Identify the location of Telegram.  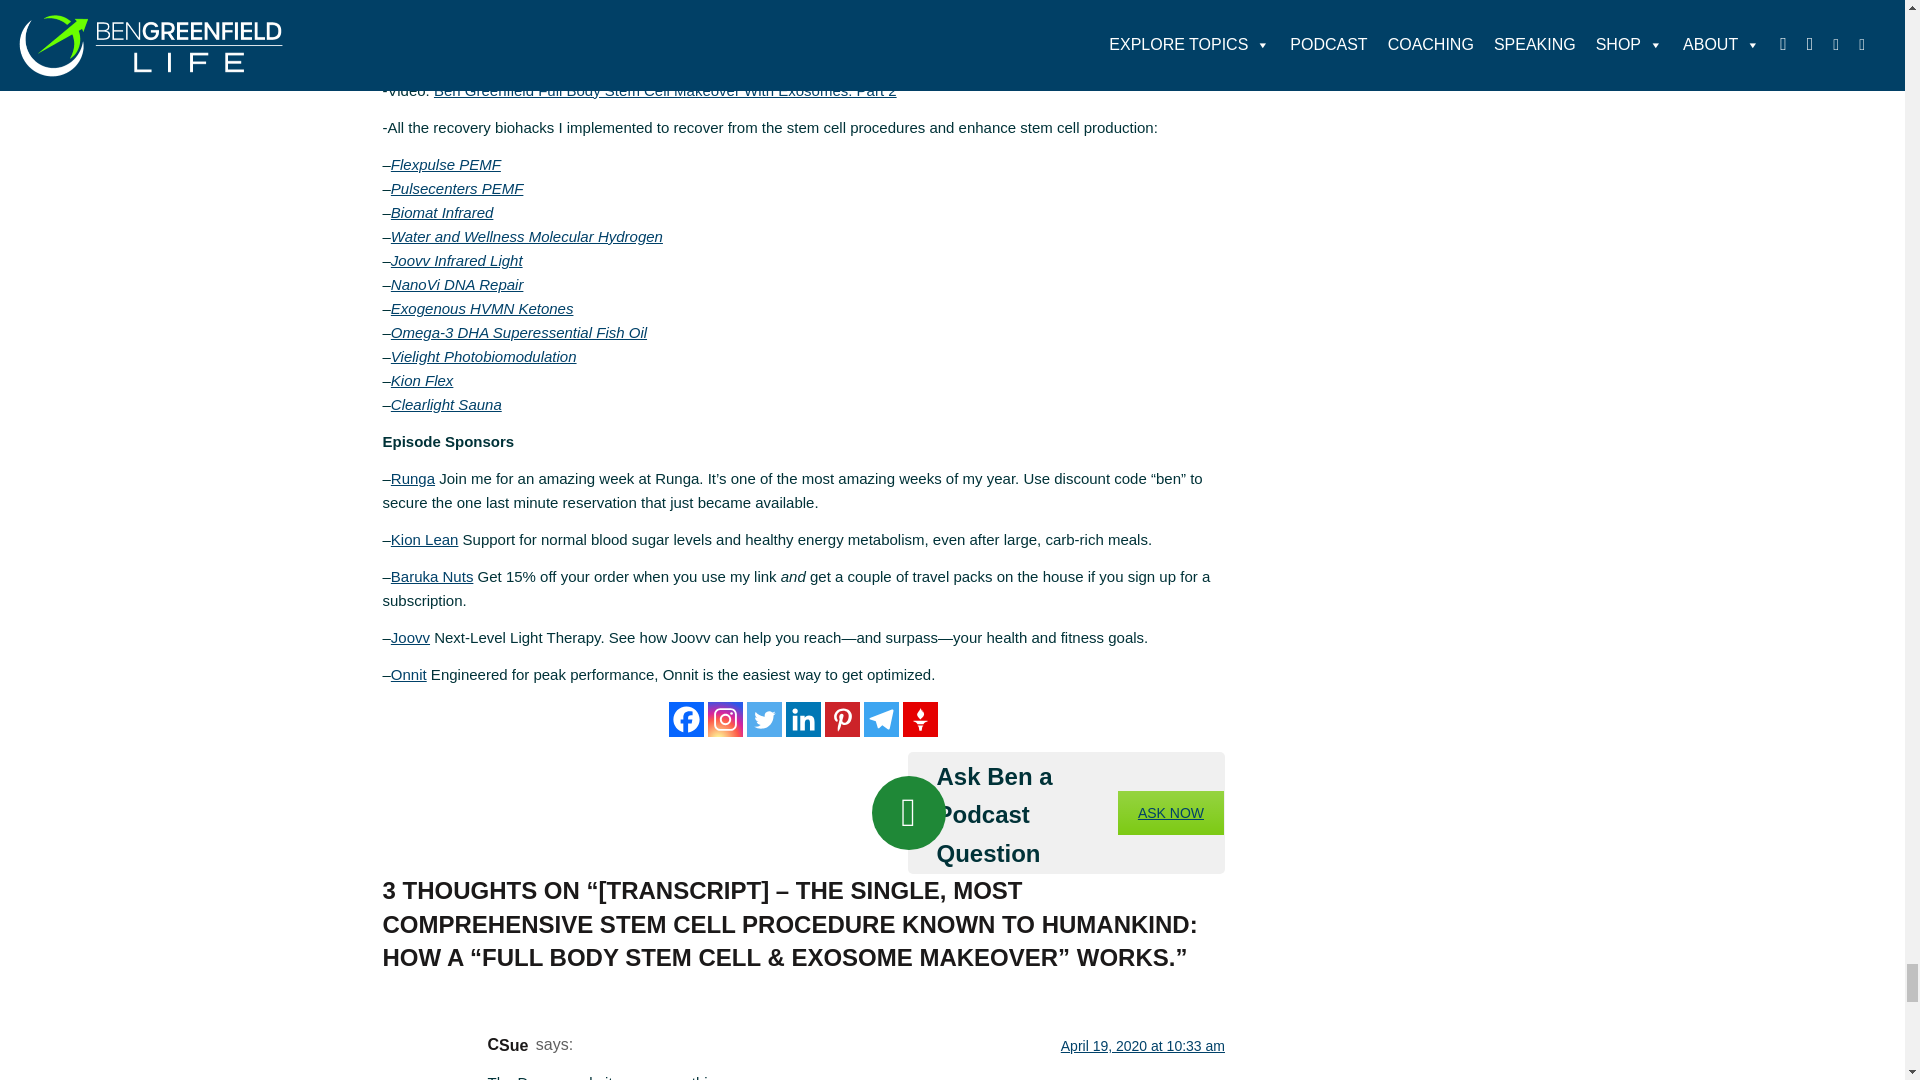
(881, 719).